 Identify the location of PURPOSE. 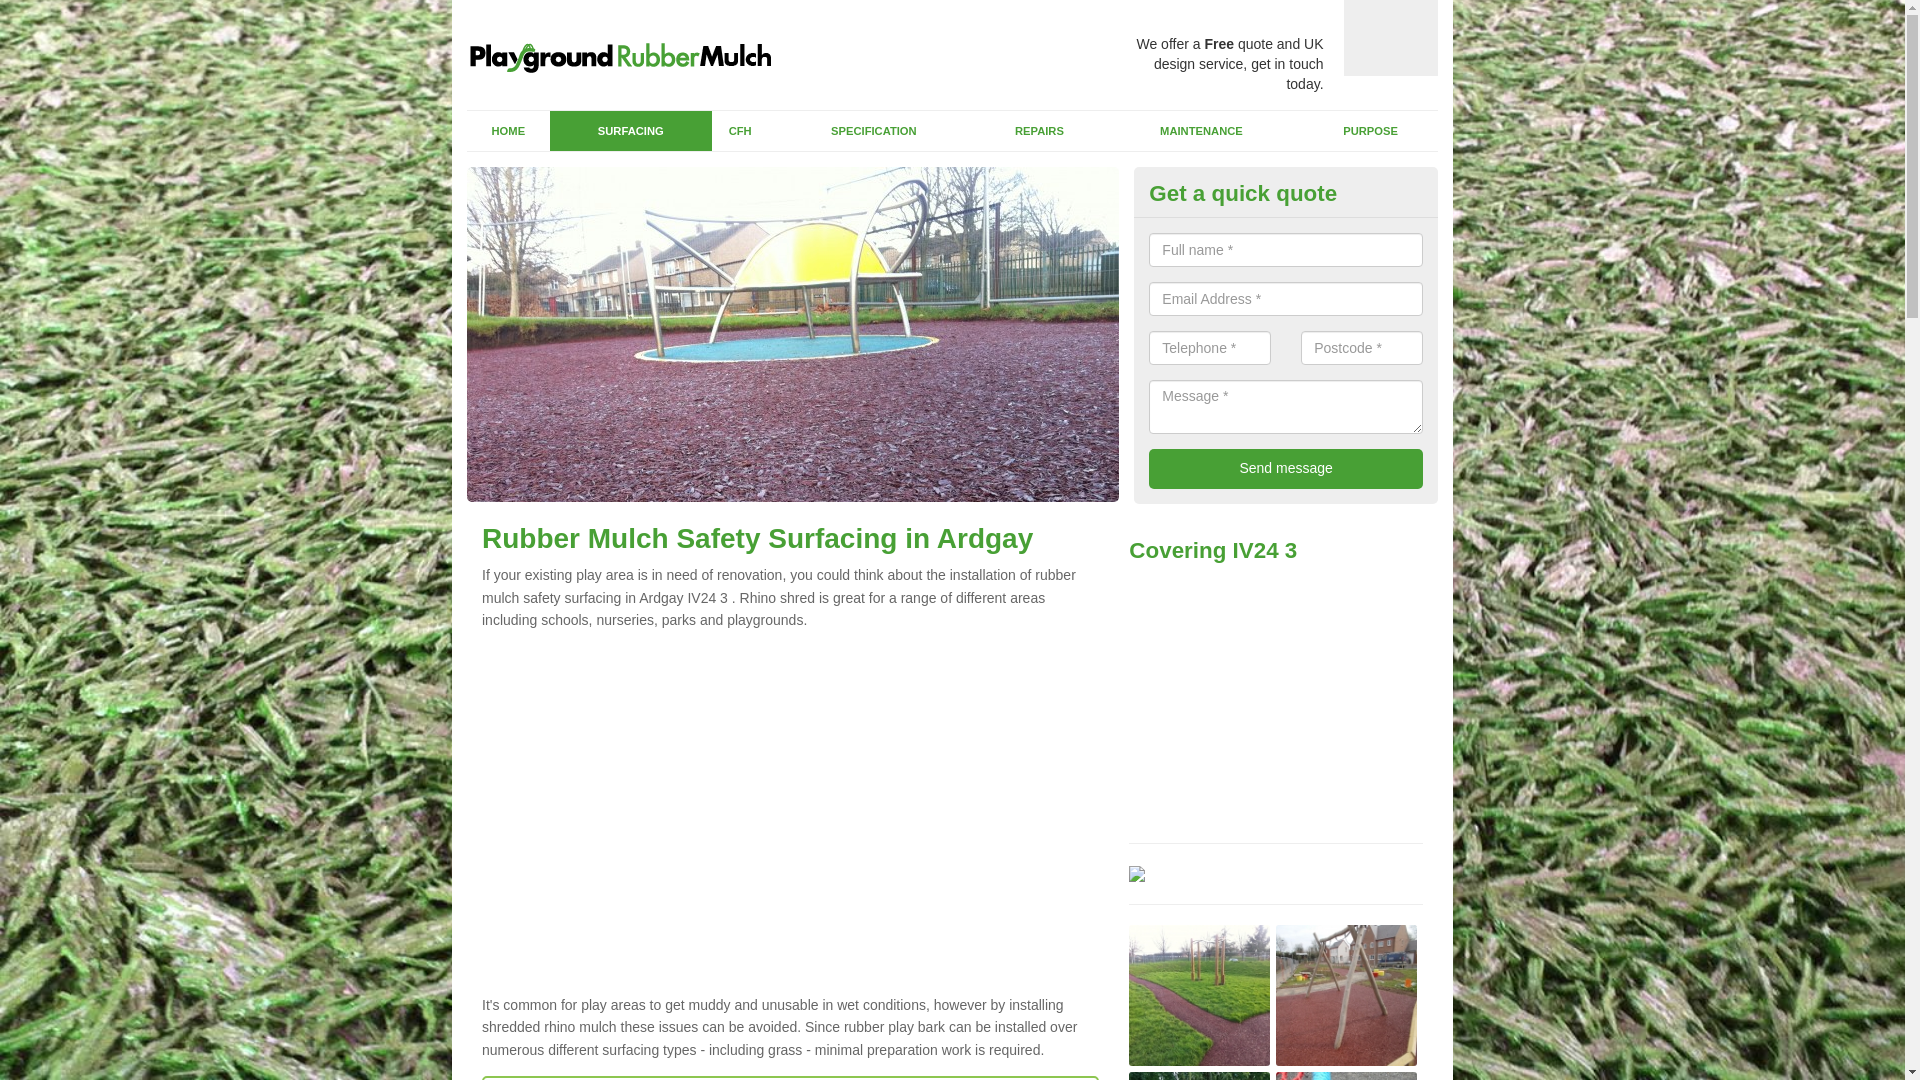
(1370, 131).